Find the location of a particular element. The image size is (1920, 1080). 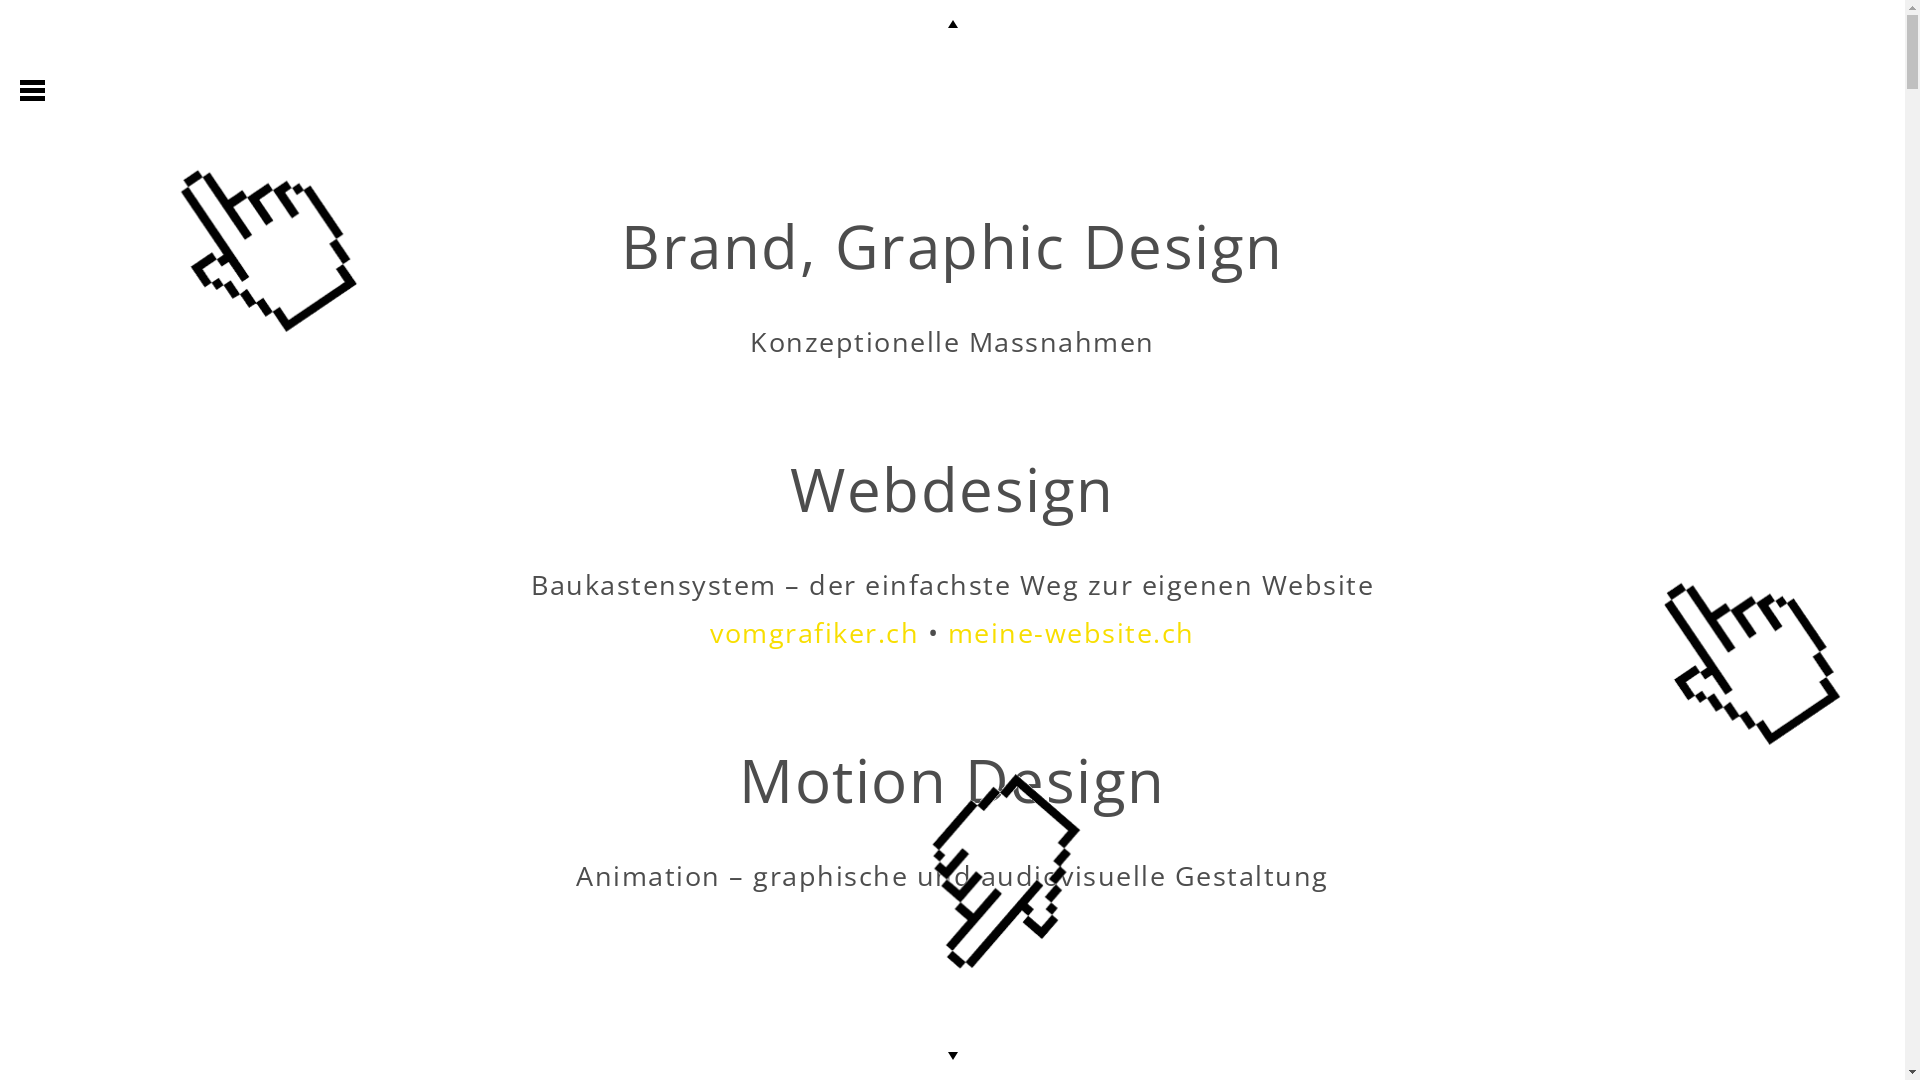

vomgrafiker.ch is located at coordinates (814, 632).